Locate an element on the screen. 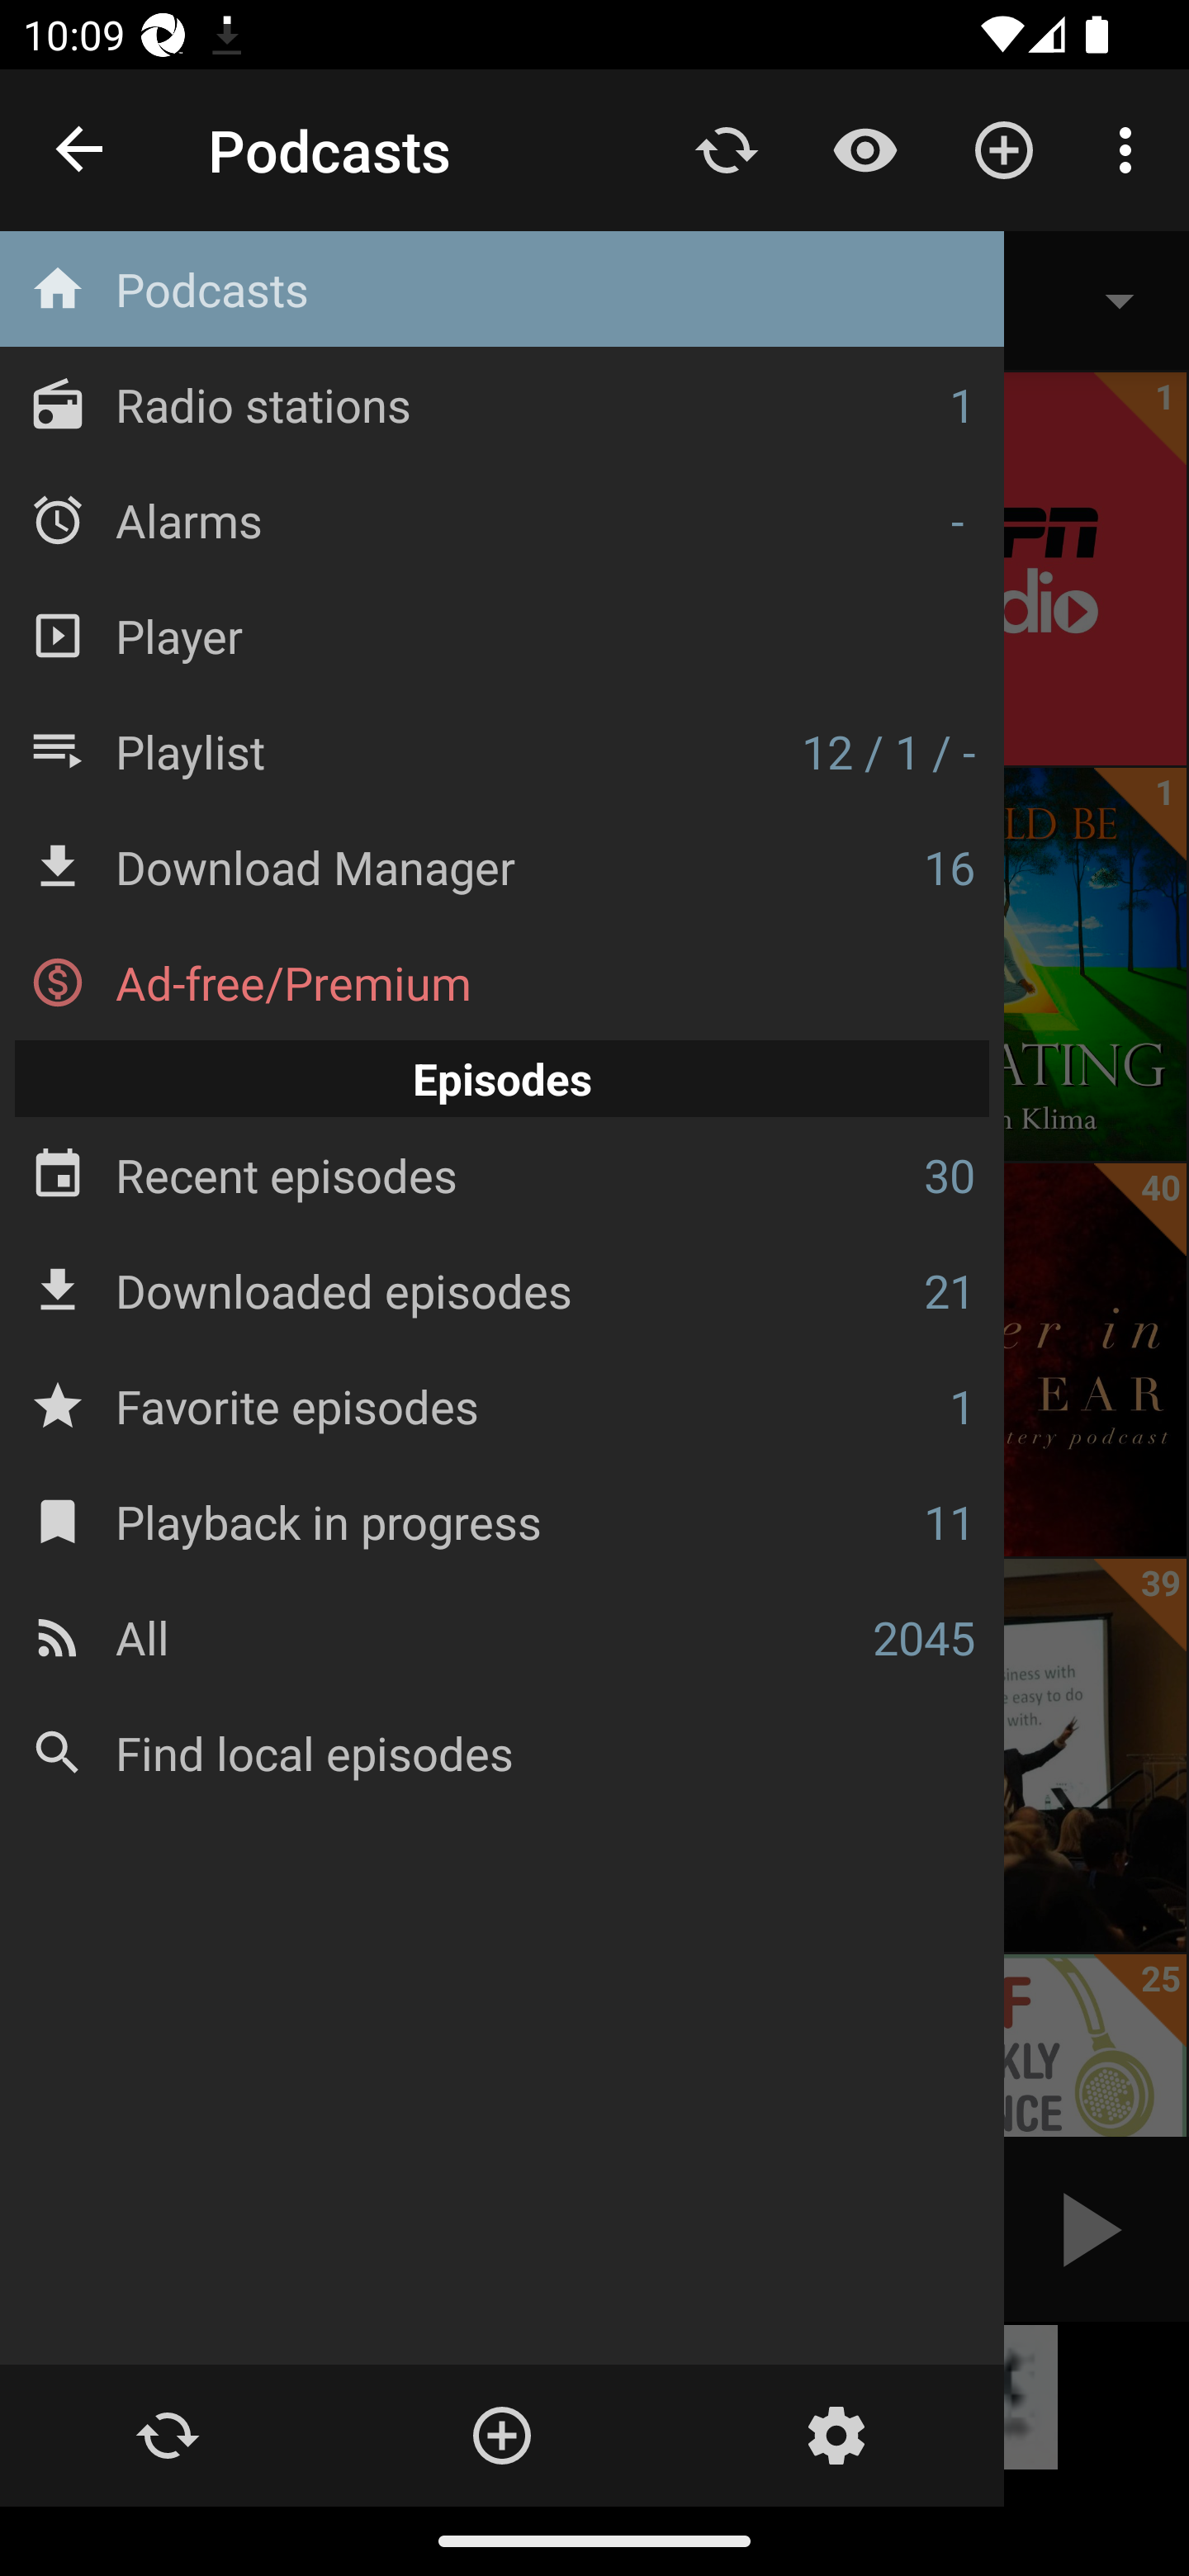 This screenshot has height=2576, width=1189. All 2045 is located at coordinates (502, 1636).